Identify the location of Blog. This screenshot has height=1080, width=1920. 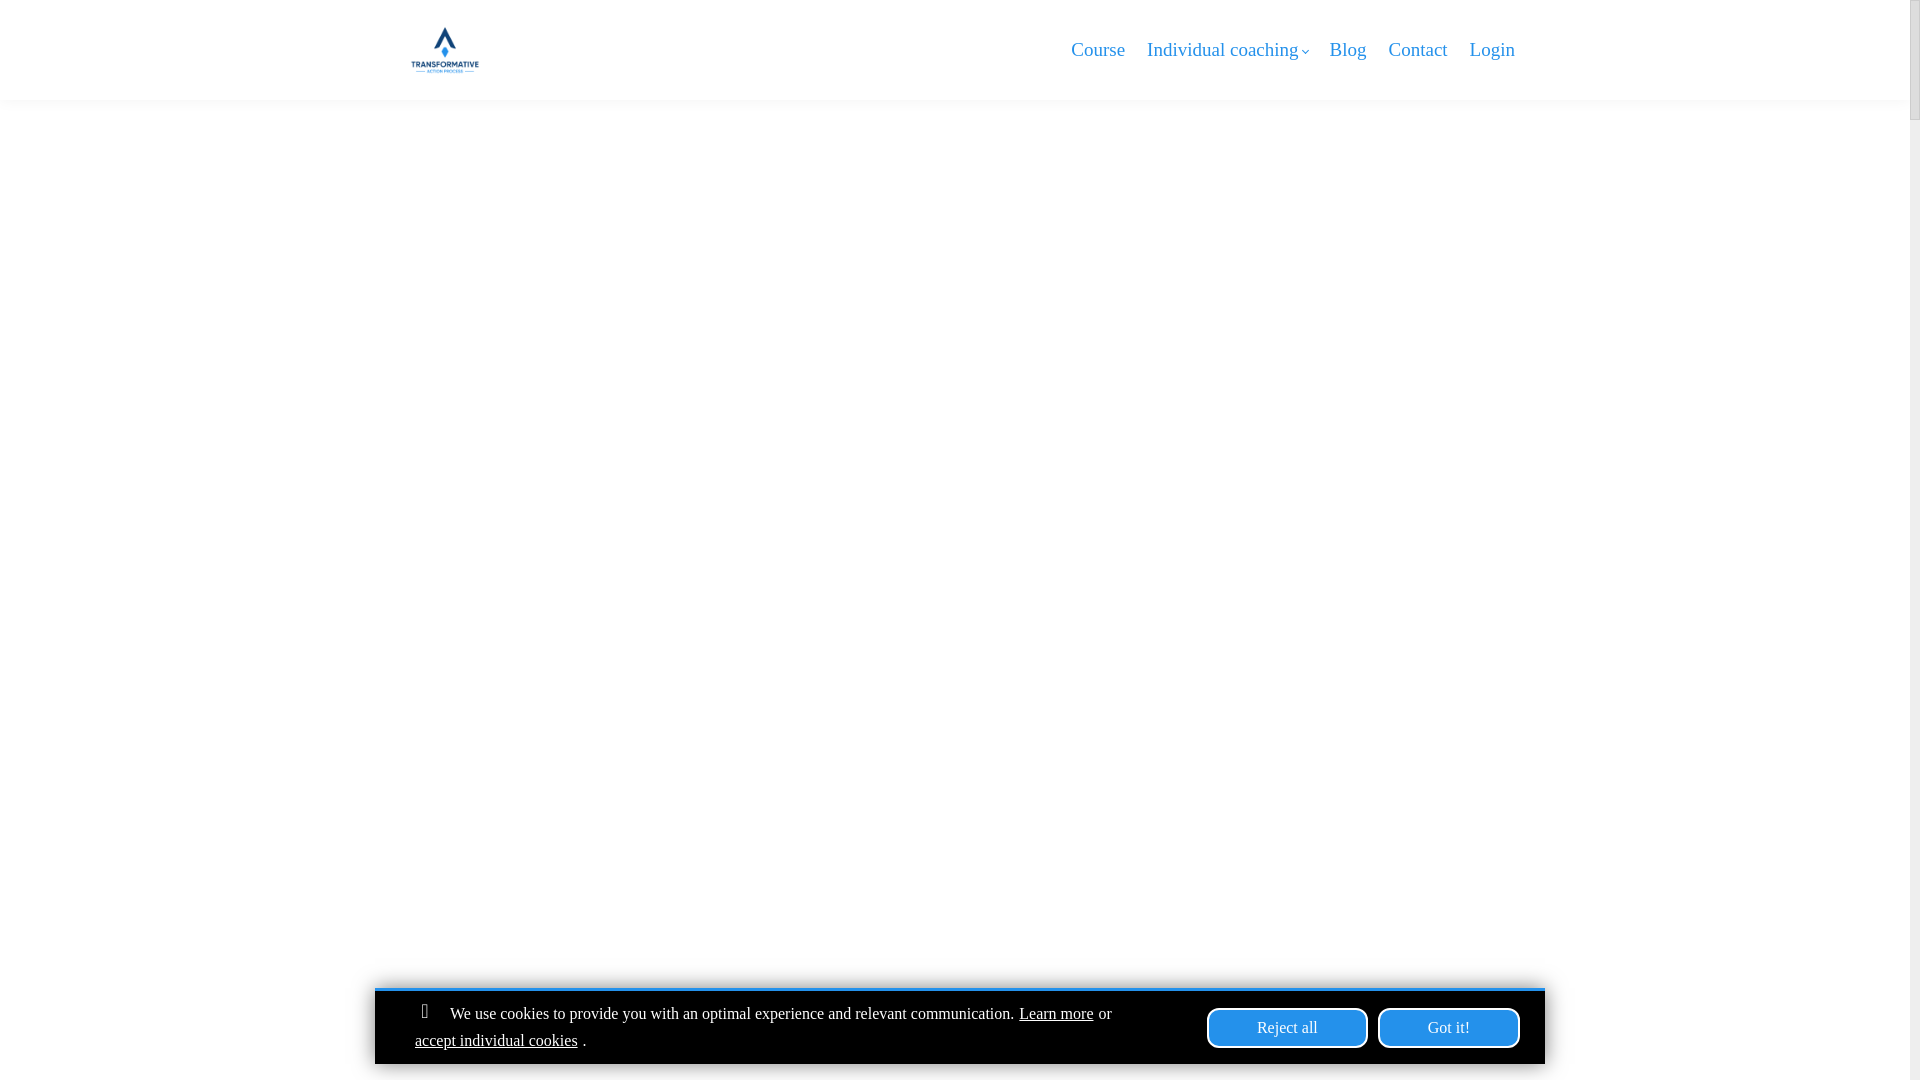
(1348, 48).